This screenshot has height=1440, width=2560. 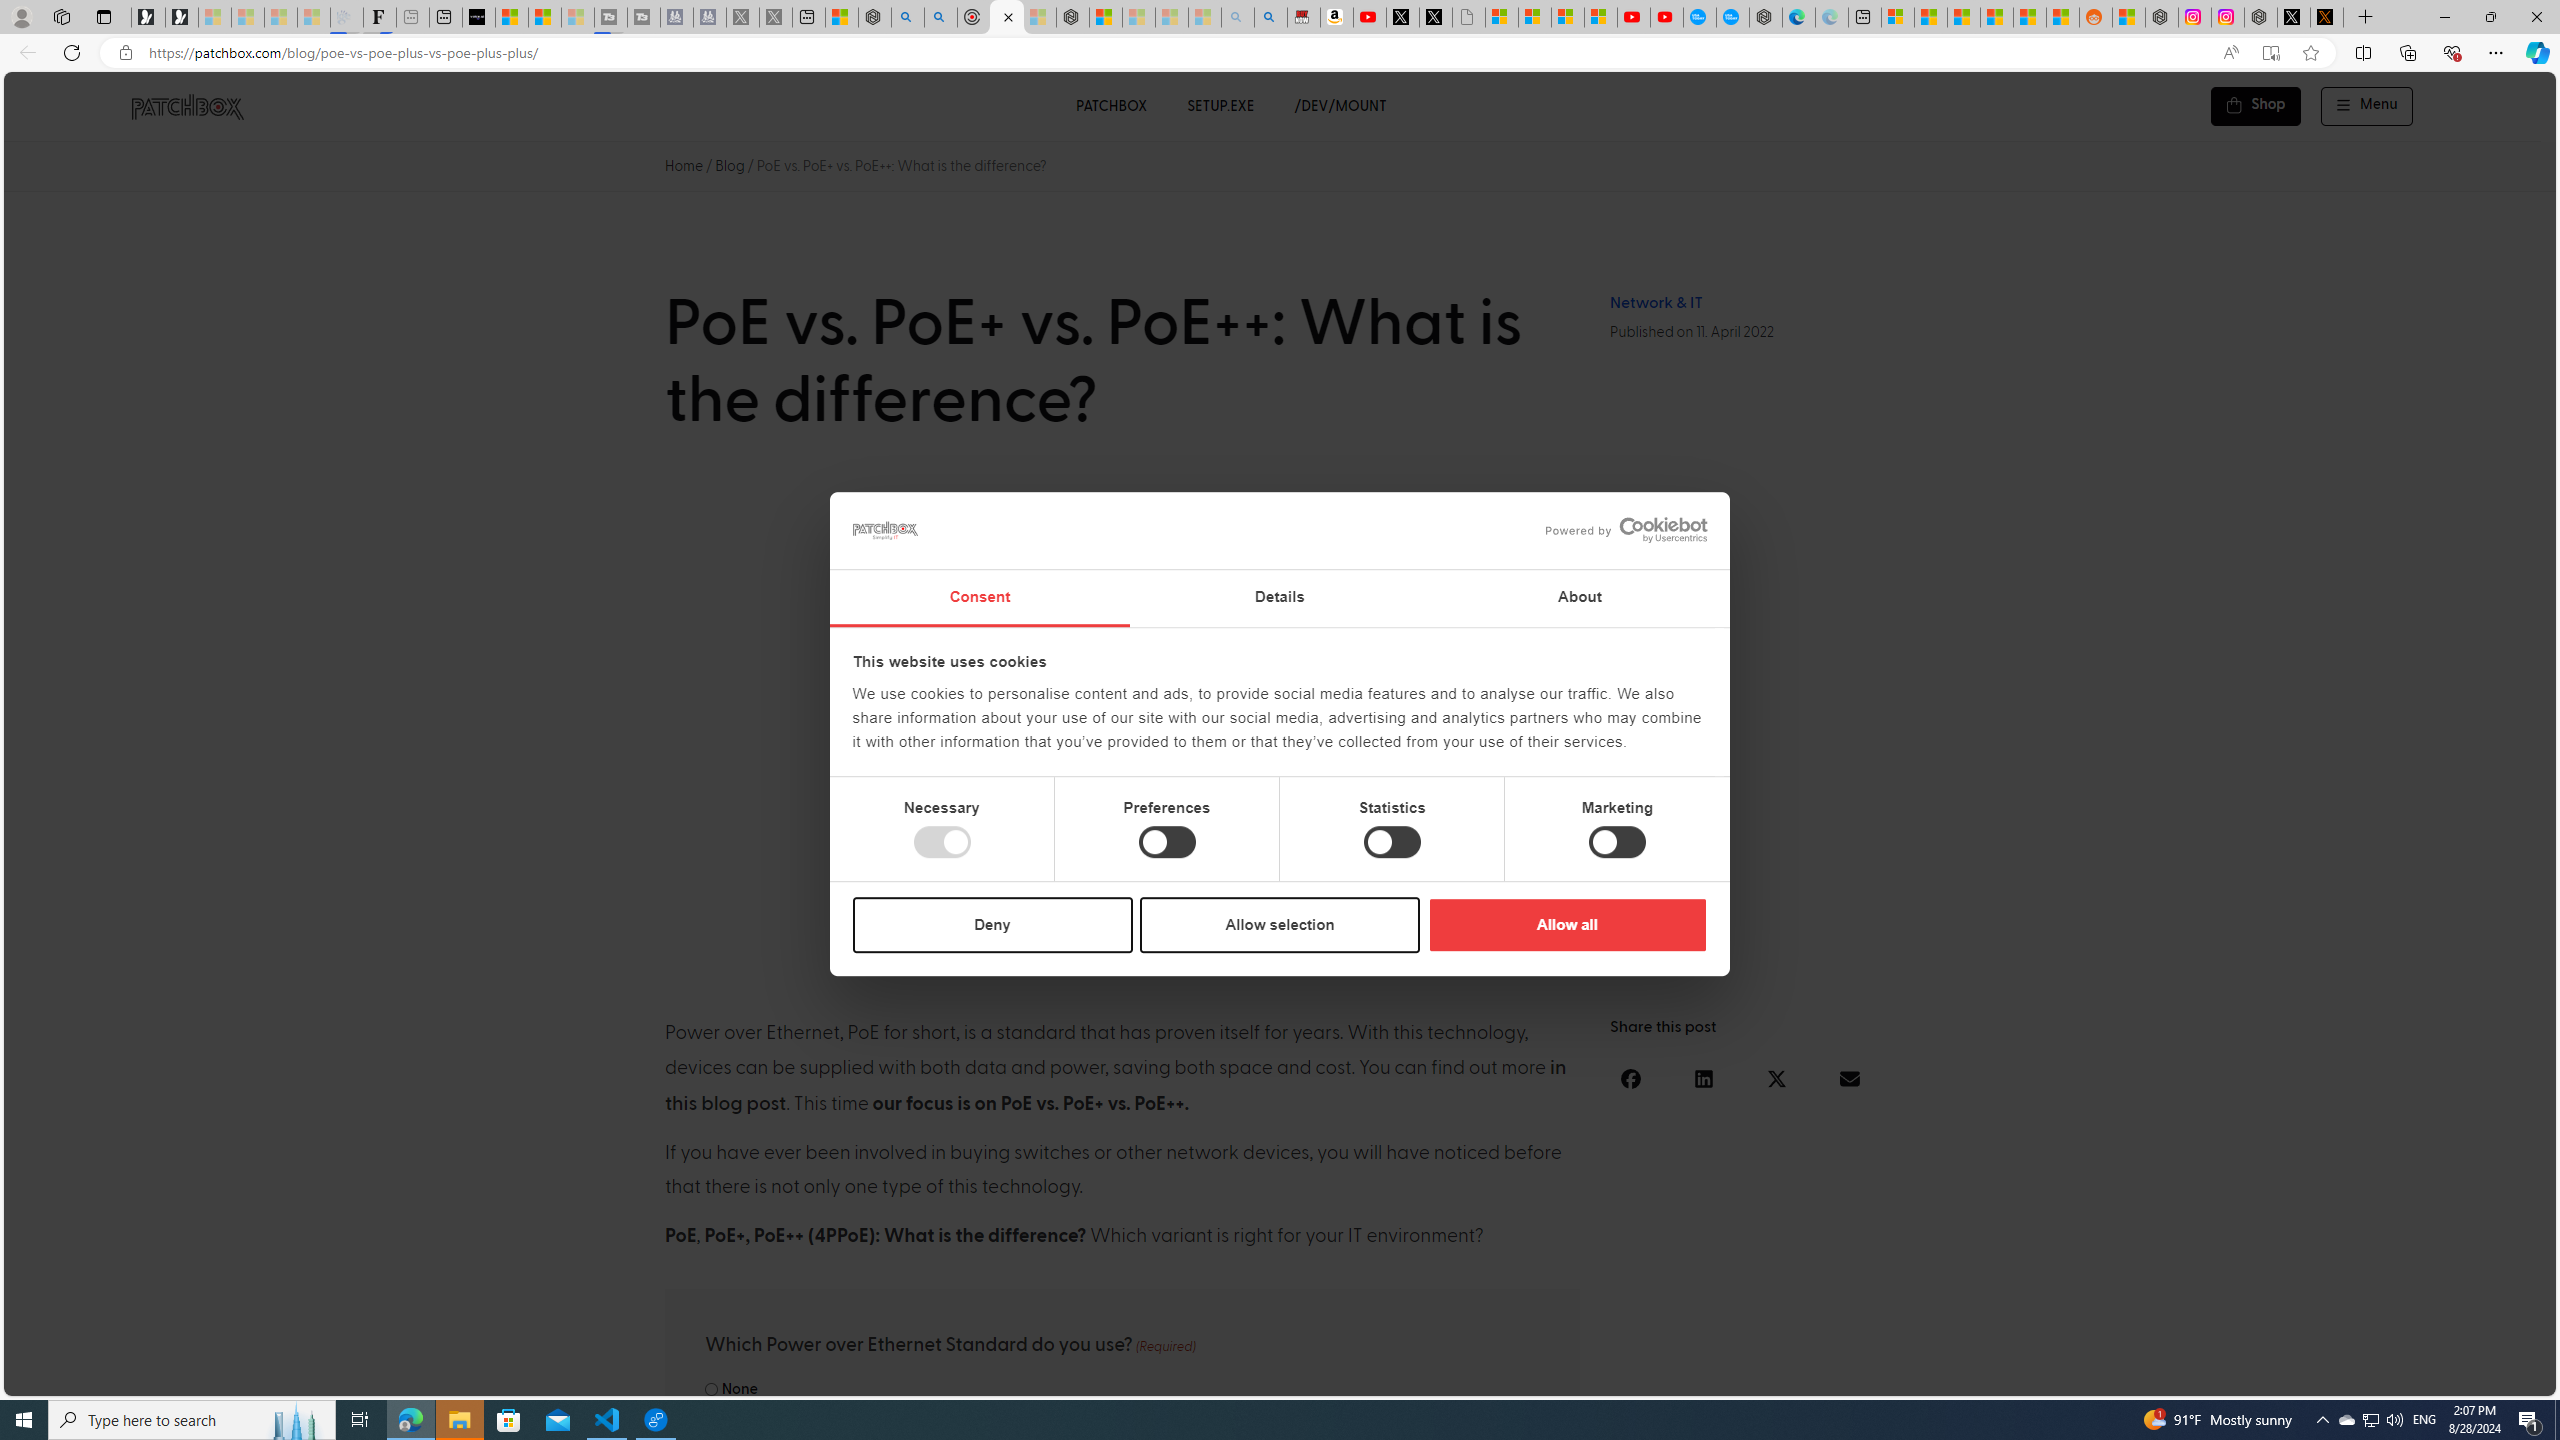 What do you see at coordinates (993, 924) in the screenshot?
I see `Deny` at bounding box center [993, 924].